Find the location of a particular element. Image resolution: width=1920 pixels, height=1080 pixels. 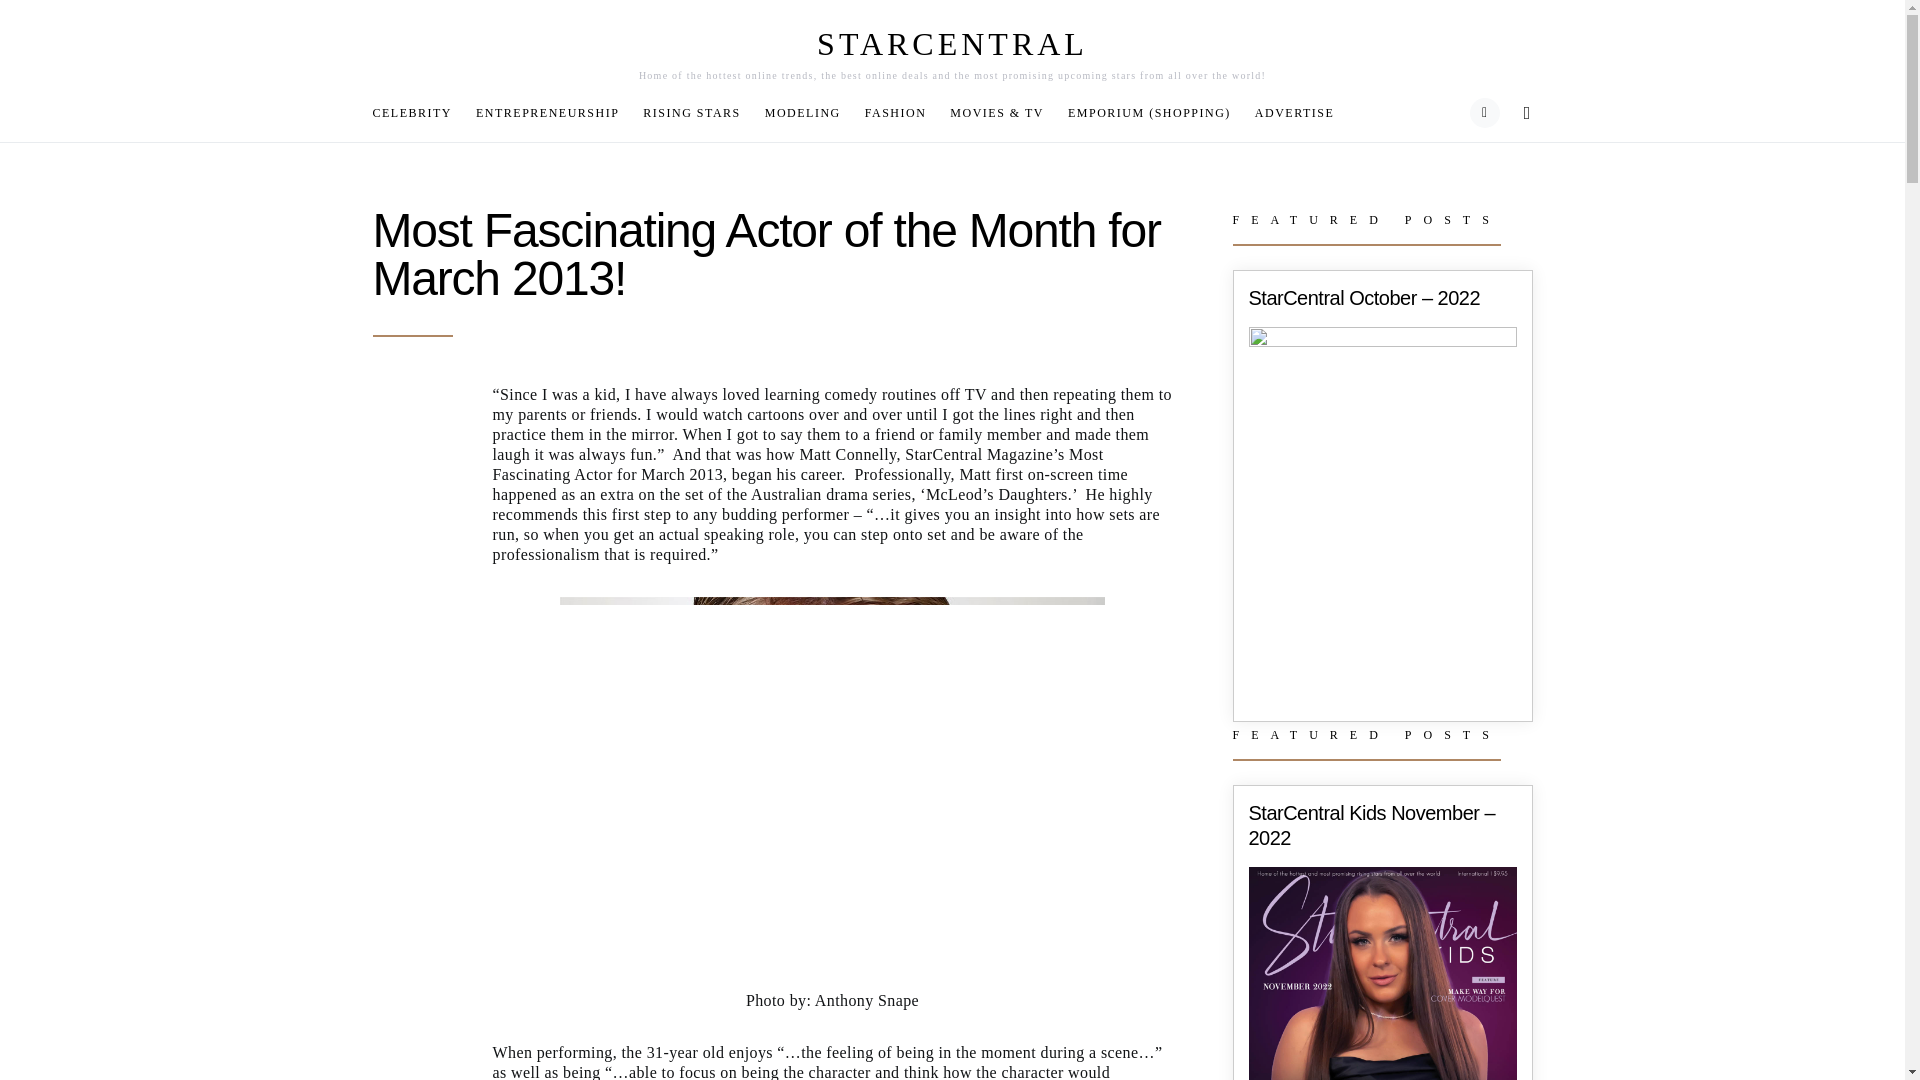

ADVERTISE is located at coordinates (1288, 112).